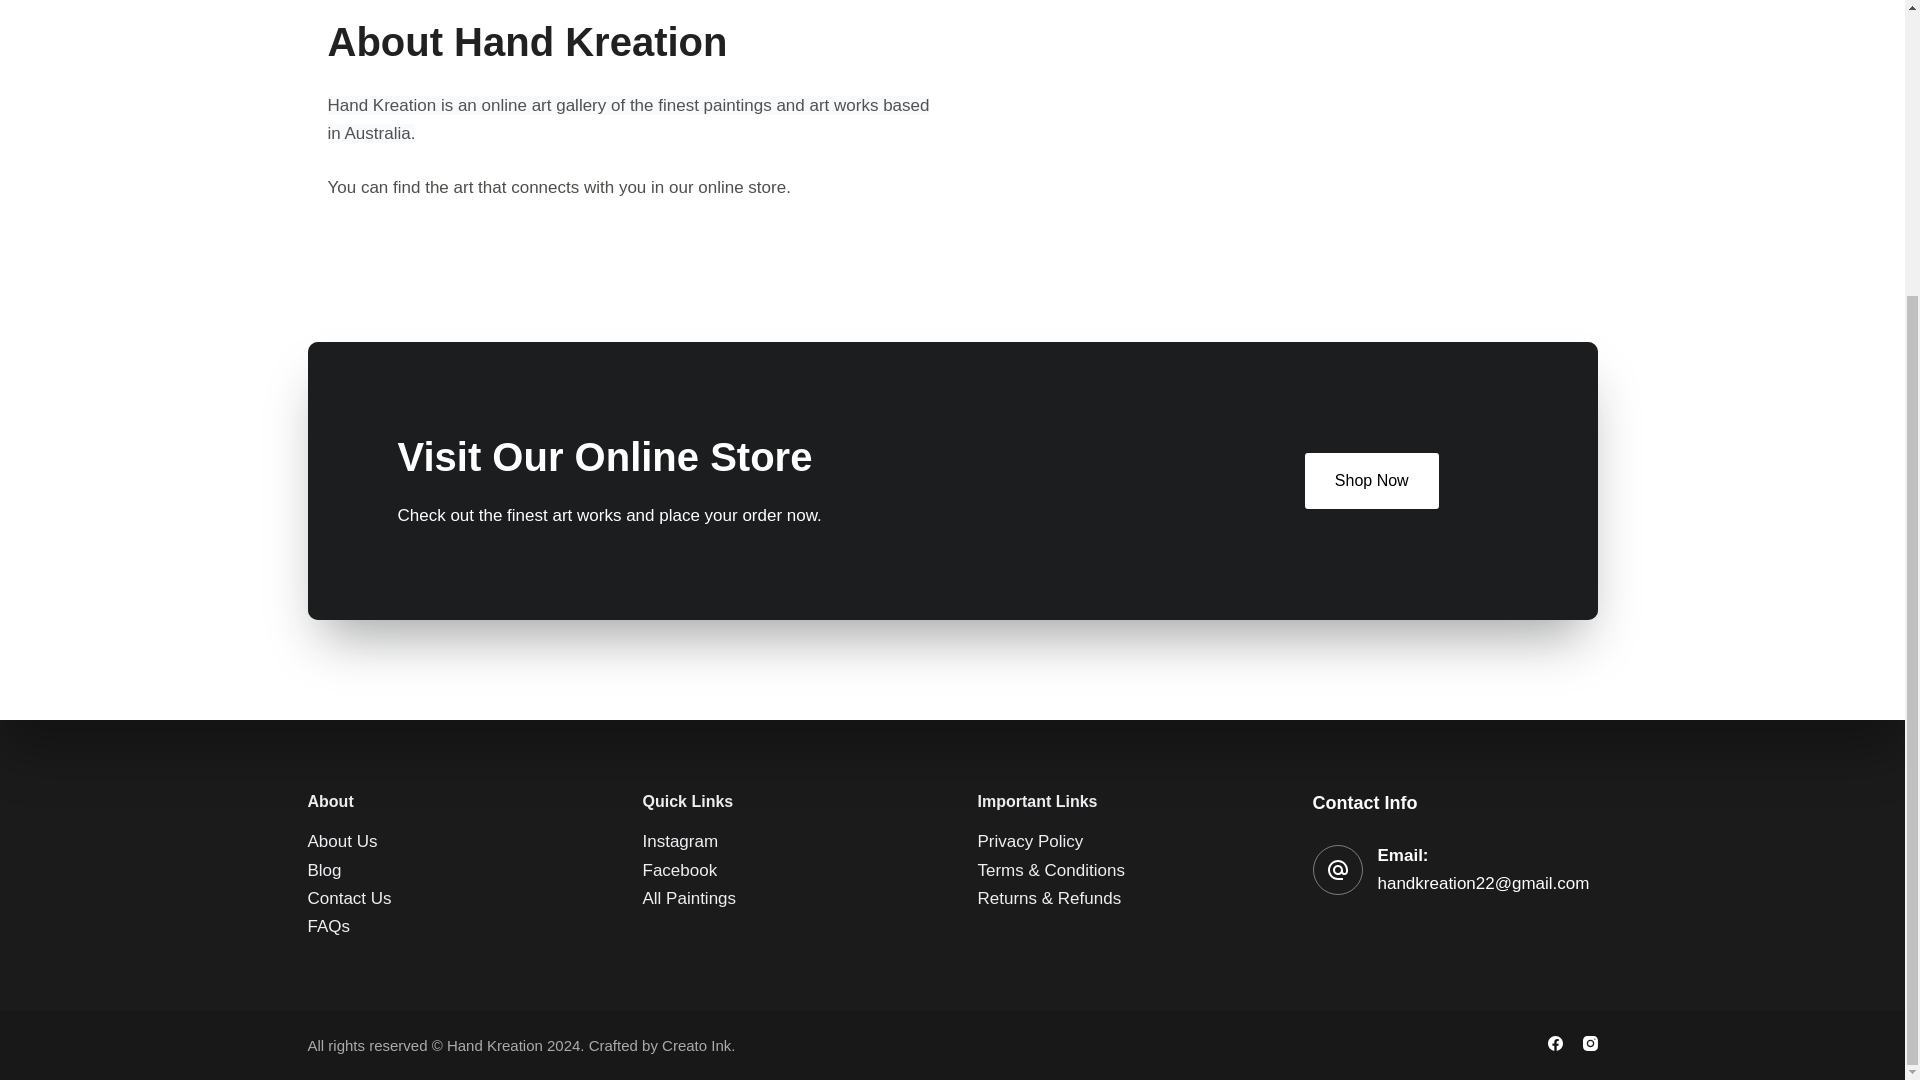 The height and width of the screenshot is (1080, 1920). I want to click on Contact Us, so click(349, 502).